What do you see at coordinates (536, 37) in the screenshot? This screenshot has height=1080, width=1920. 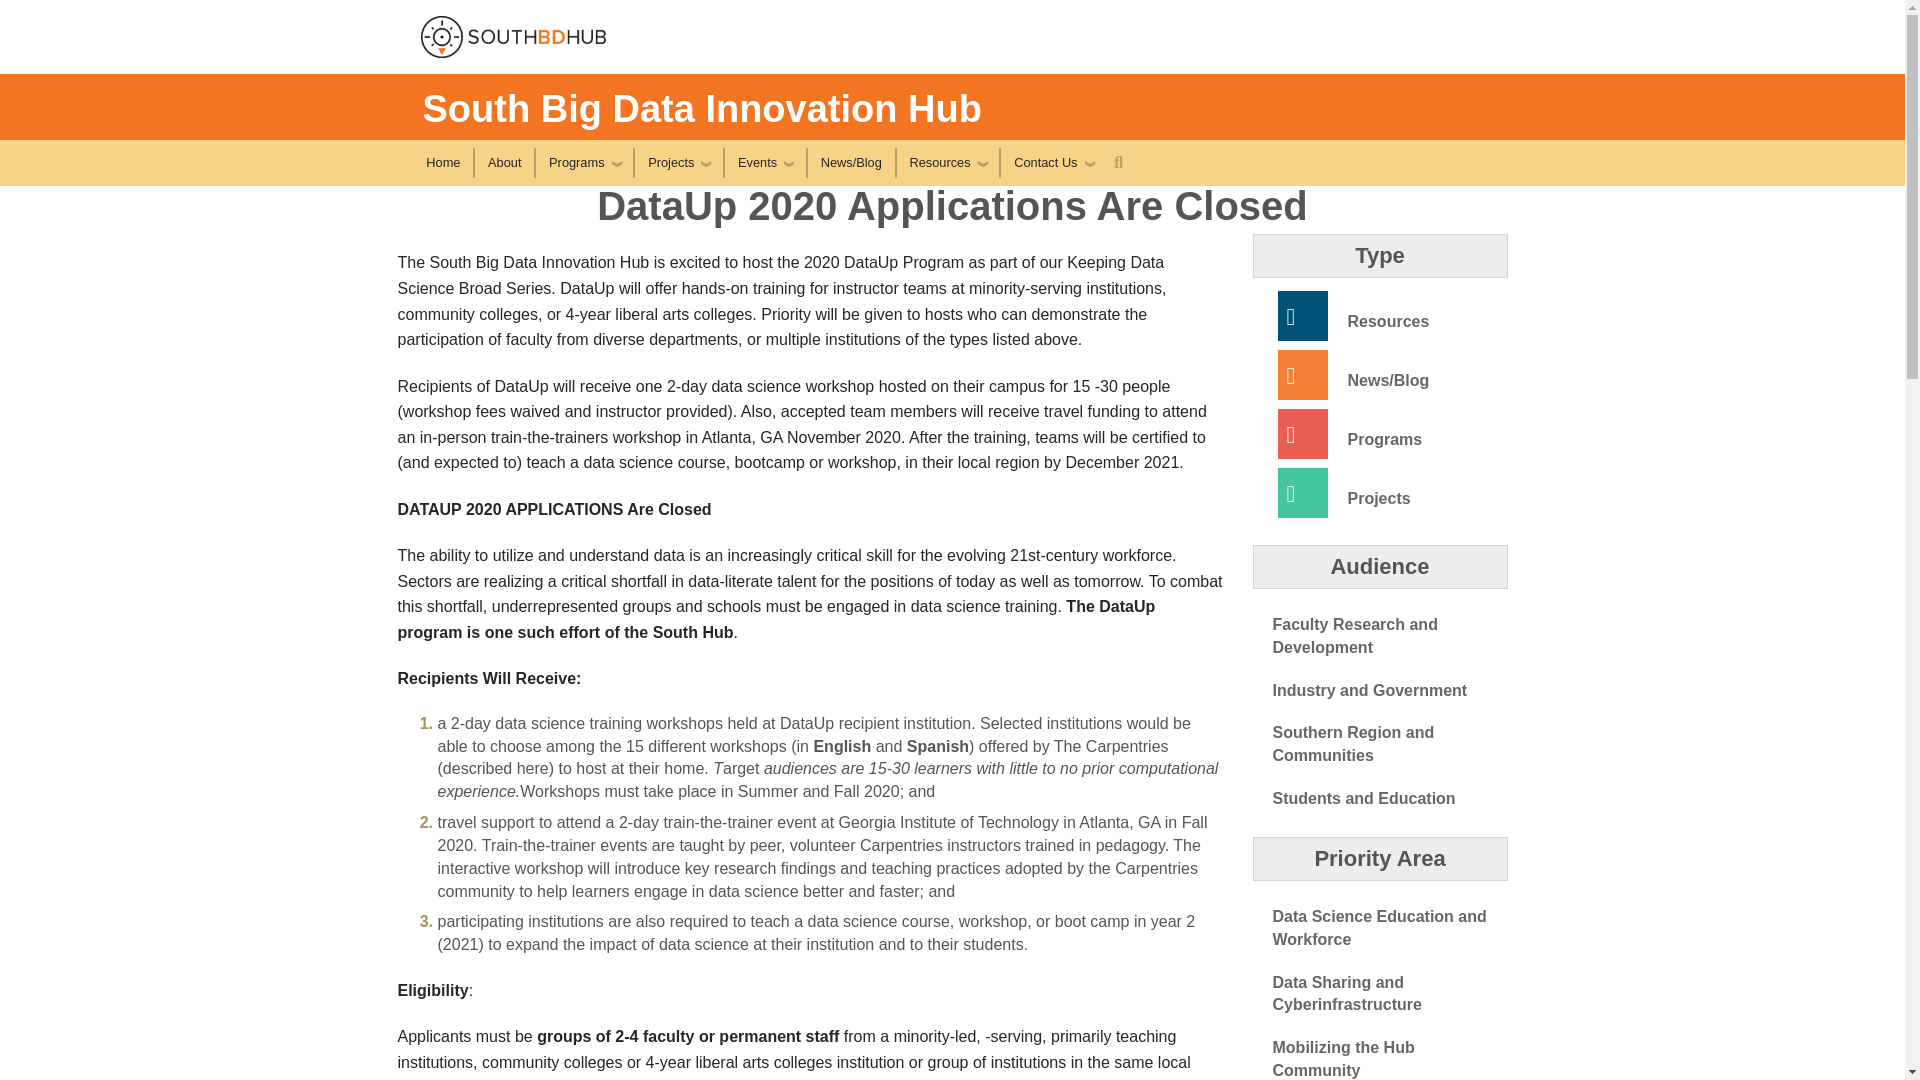 I see `South Big Data Hub` at bounding box center [536, 37].